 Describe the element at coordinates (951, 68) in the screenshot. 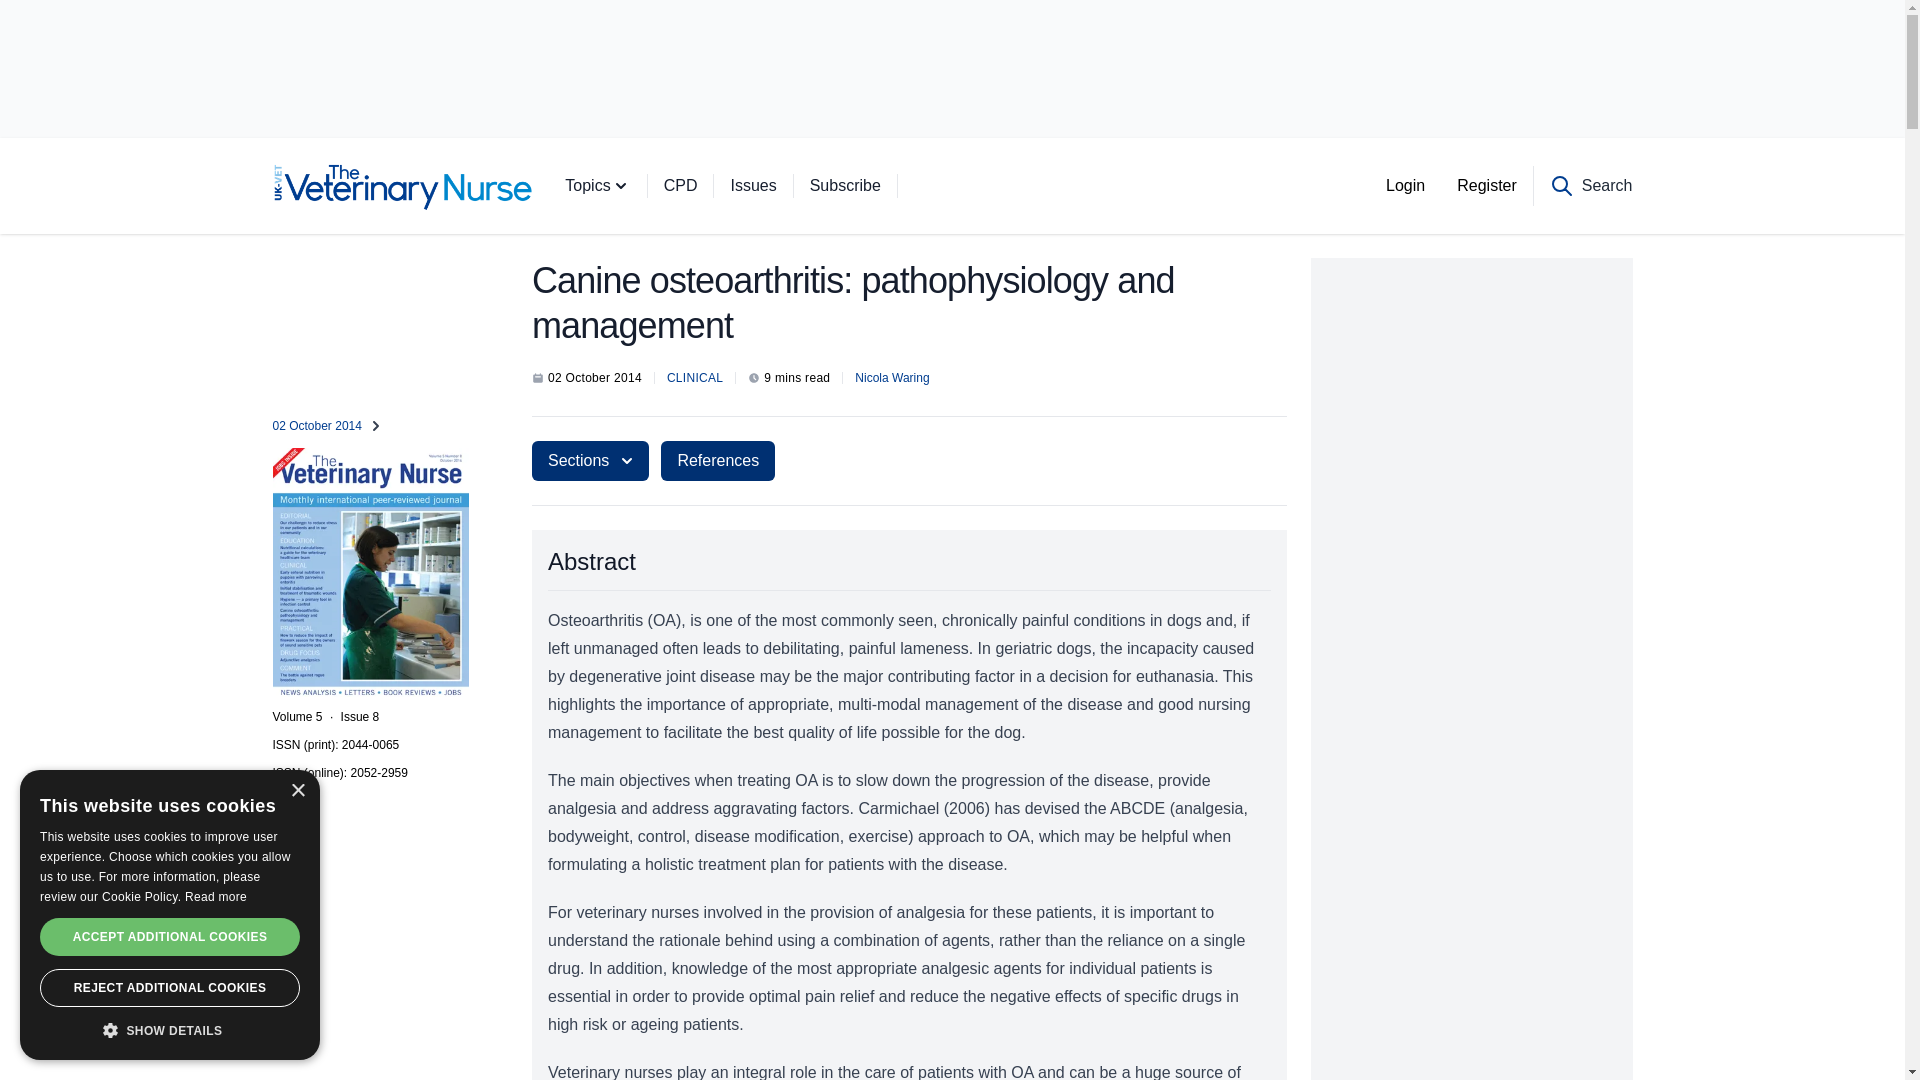

I see `3rd party ad content` at that location.